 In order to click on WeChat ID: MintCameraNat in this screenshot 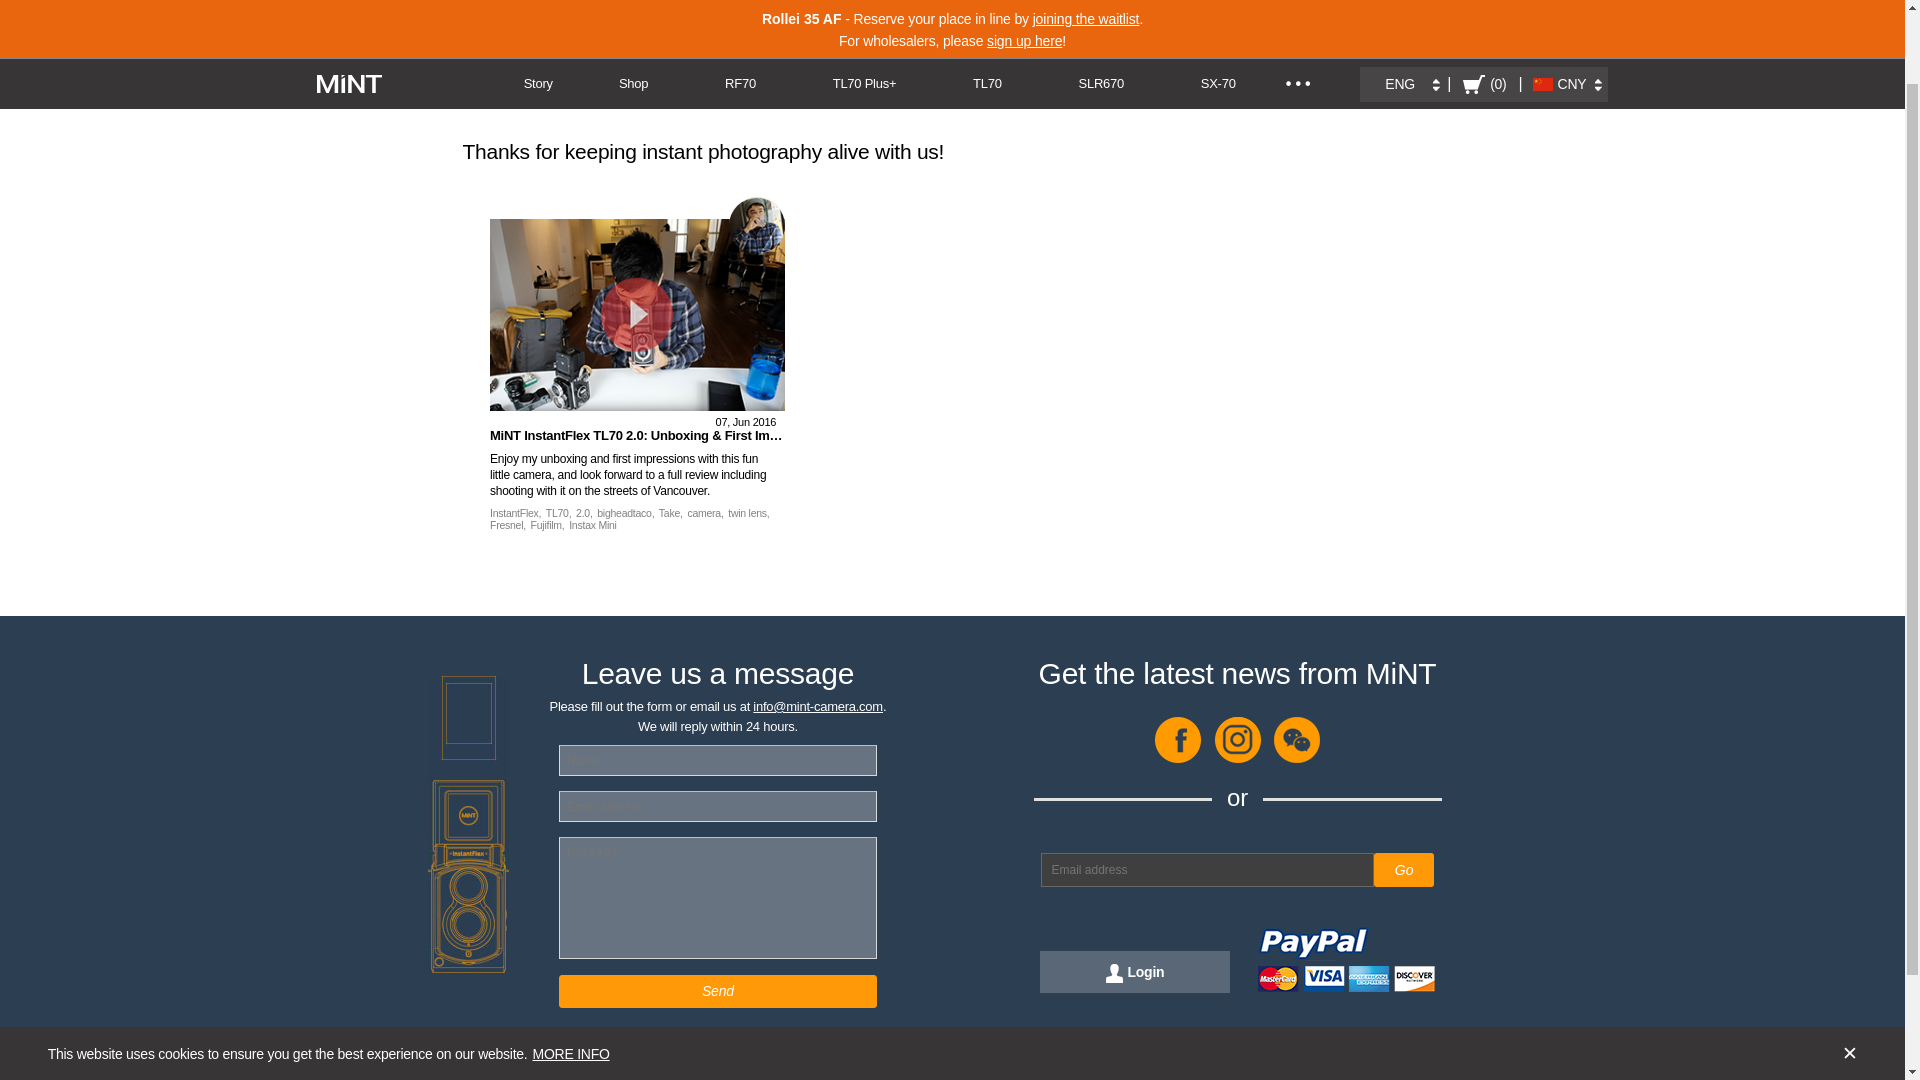, I will do `click(1297, 758)`.